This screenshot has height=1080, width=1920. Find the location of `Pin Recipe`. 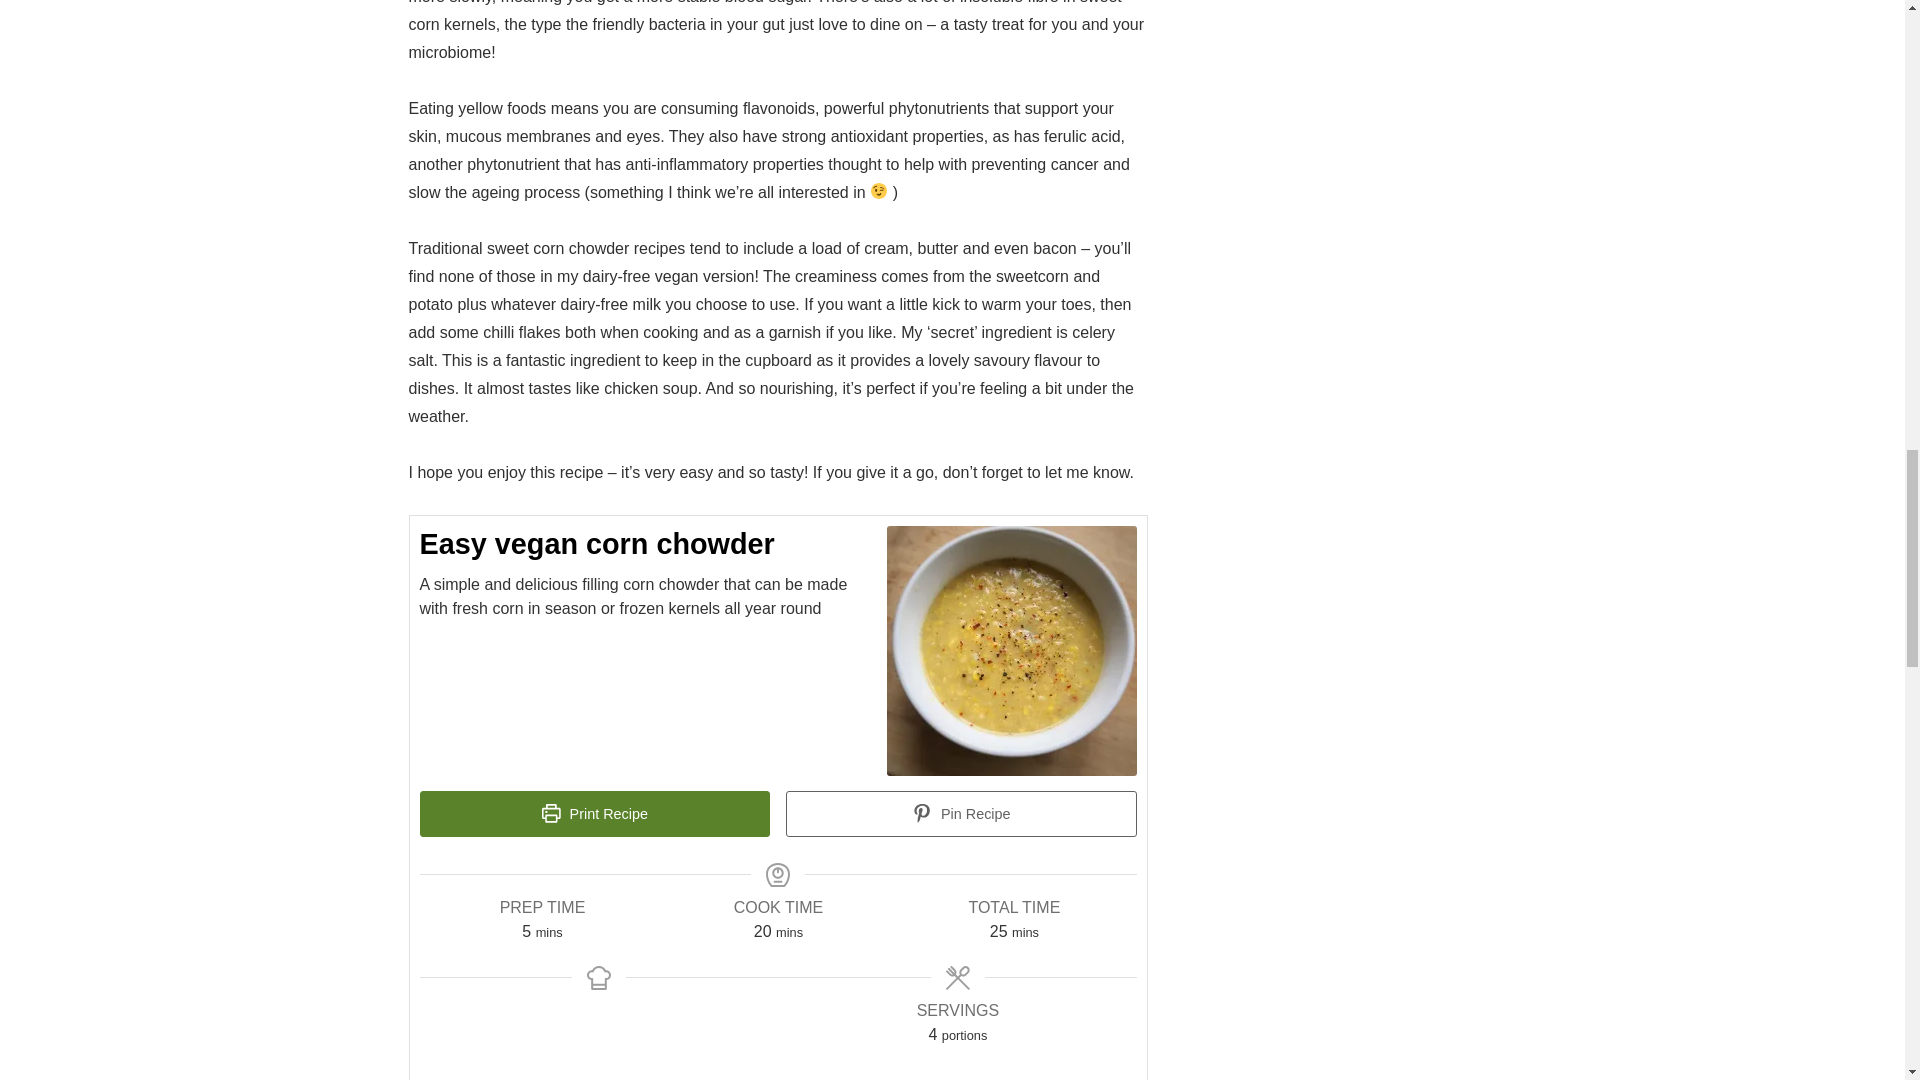

Pin Recipe is located at coordinates (960, 814).